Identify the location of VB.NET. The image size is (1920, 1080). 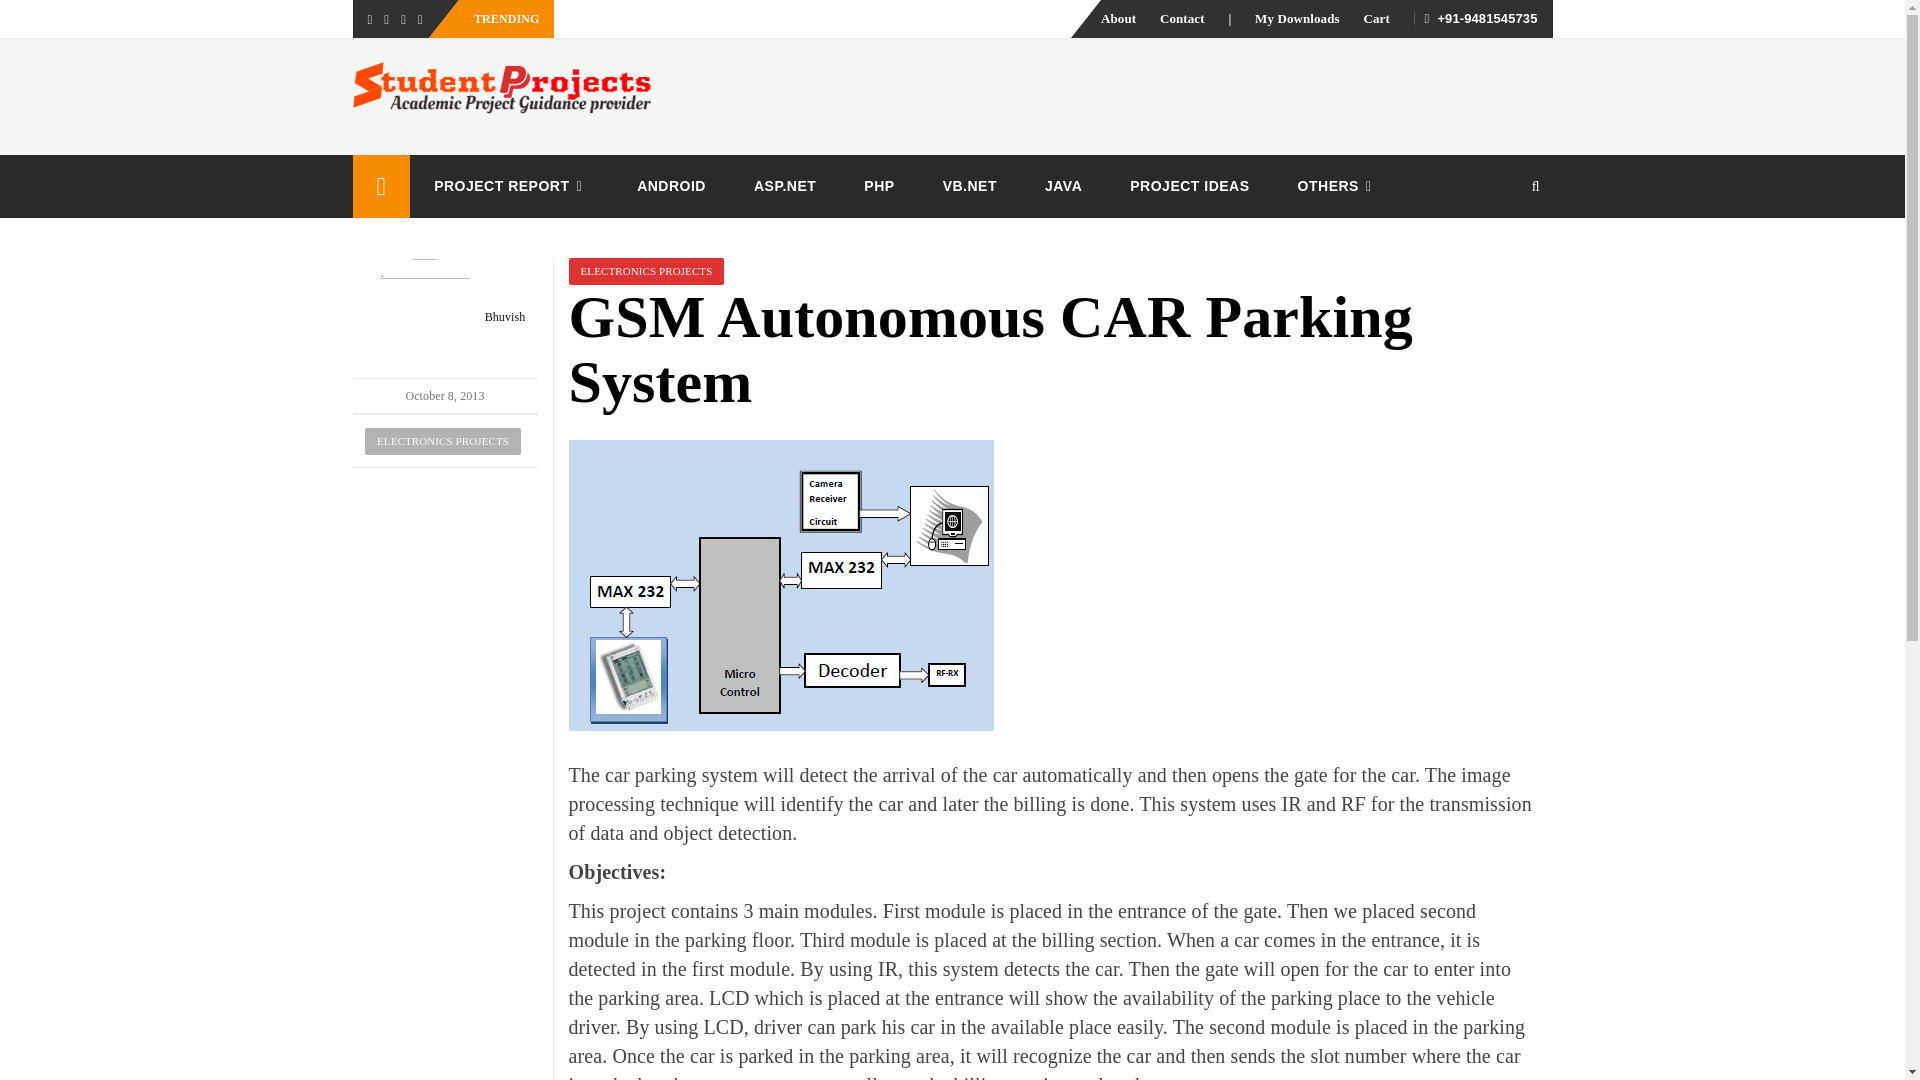
(970, 186).